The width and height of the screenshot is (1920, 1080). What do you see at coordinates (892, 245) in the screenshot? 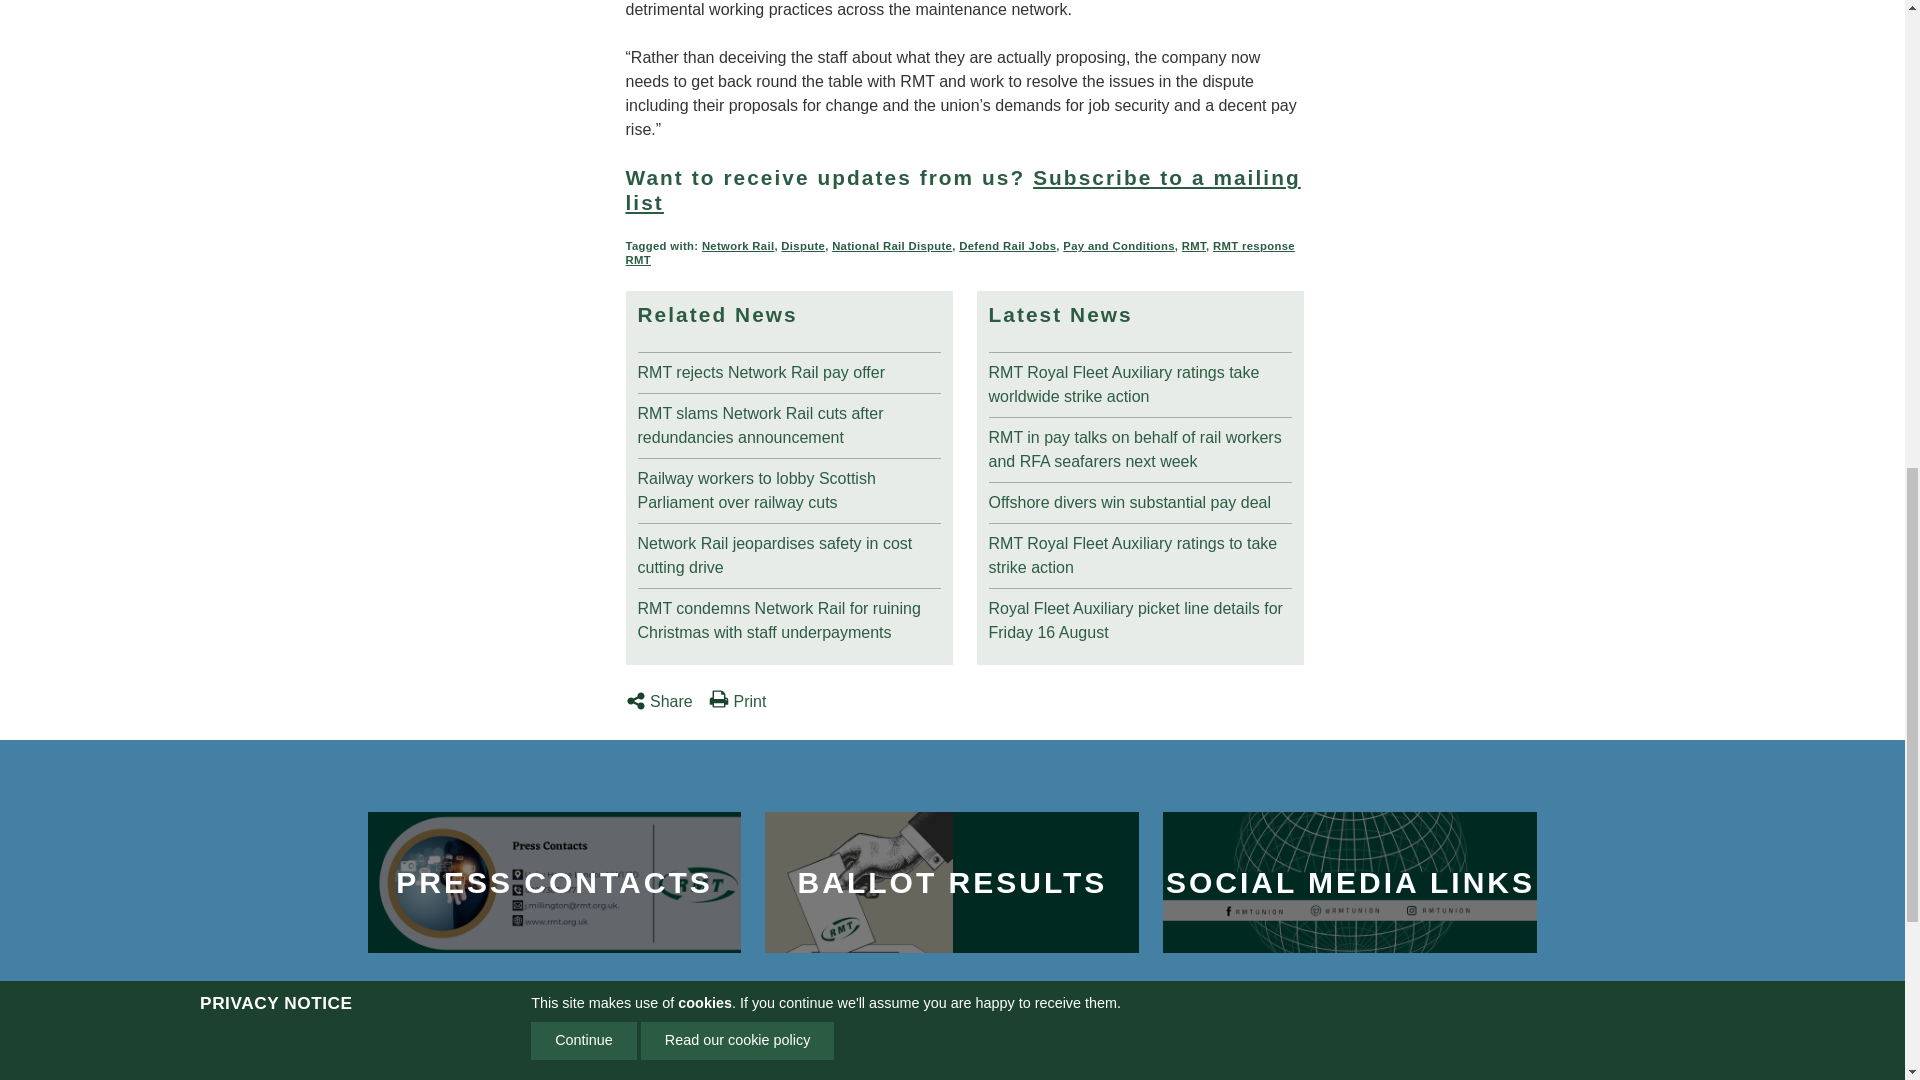
I see `National Rail Dispute` at bounding box center [892, 245].